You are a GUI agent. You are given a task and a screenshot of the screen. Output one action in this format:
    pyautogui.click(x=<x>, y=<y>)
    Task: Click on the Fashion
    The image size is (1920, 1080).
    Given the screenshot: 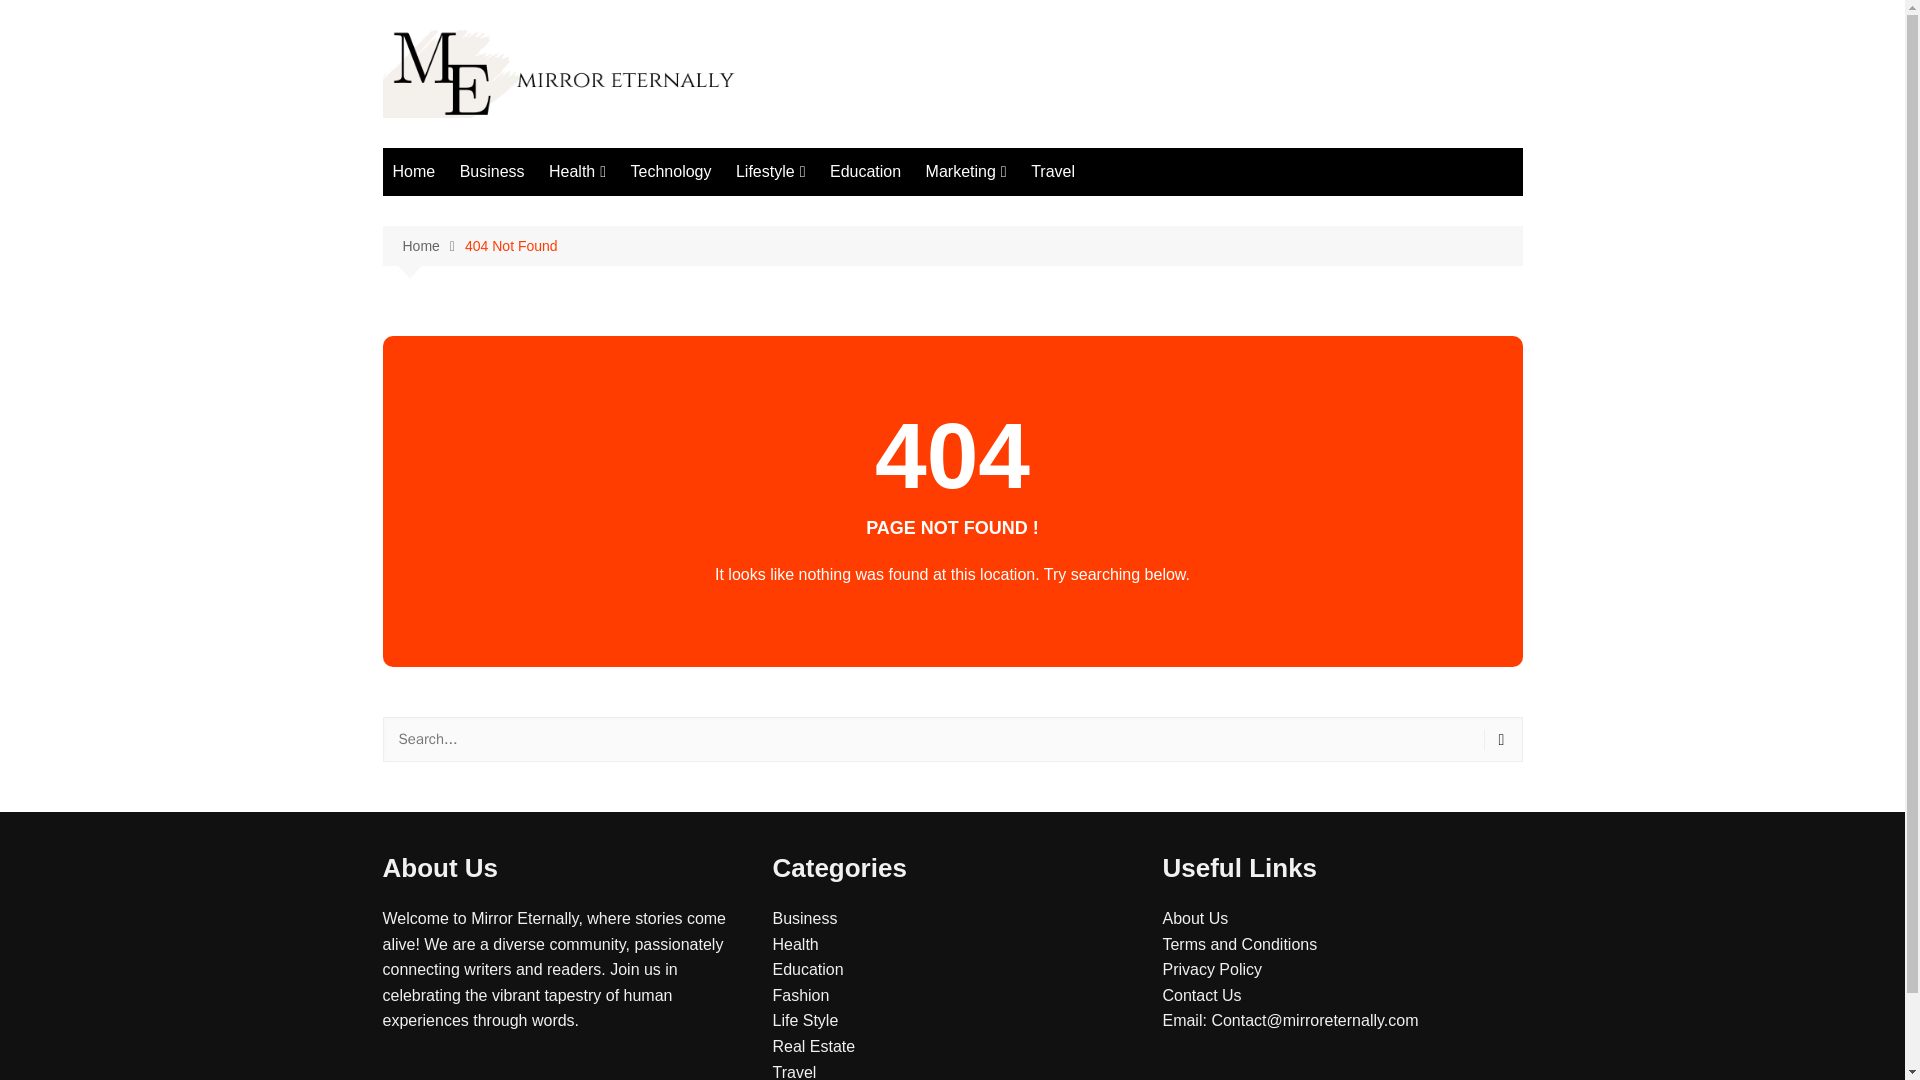 What is the action you would take?
    pyautogui.click(x=800, y=996)
    